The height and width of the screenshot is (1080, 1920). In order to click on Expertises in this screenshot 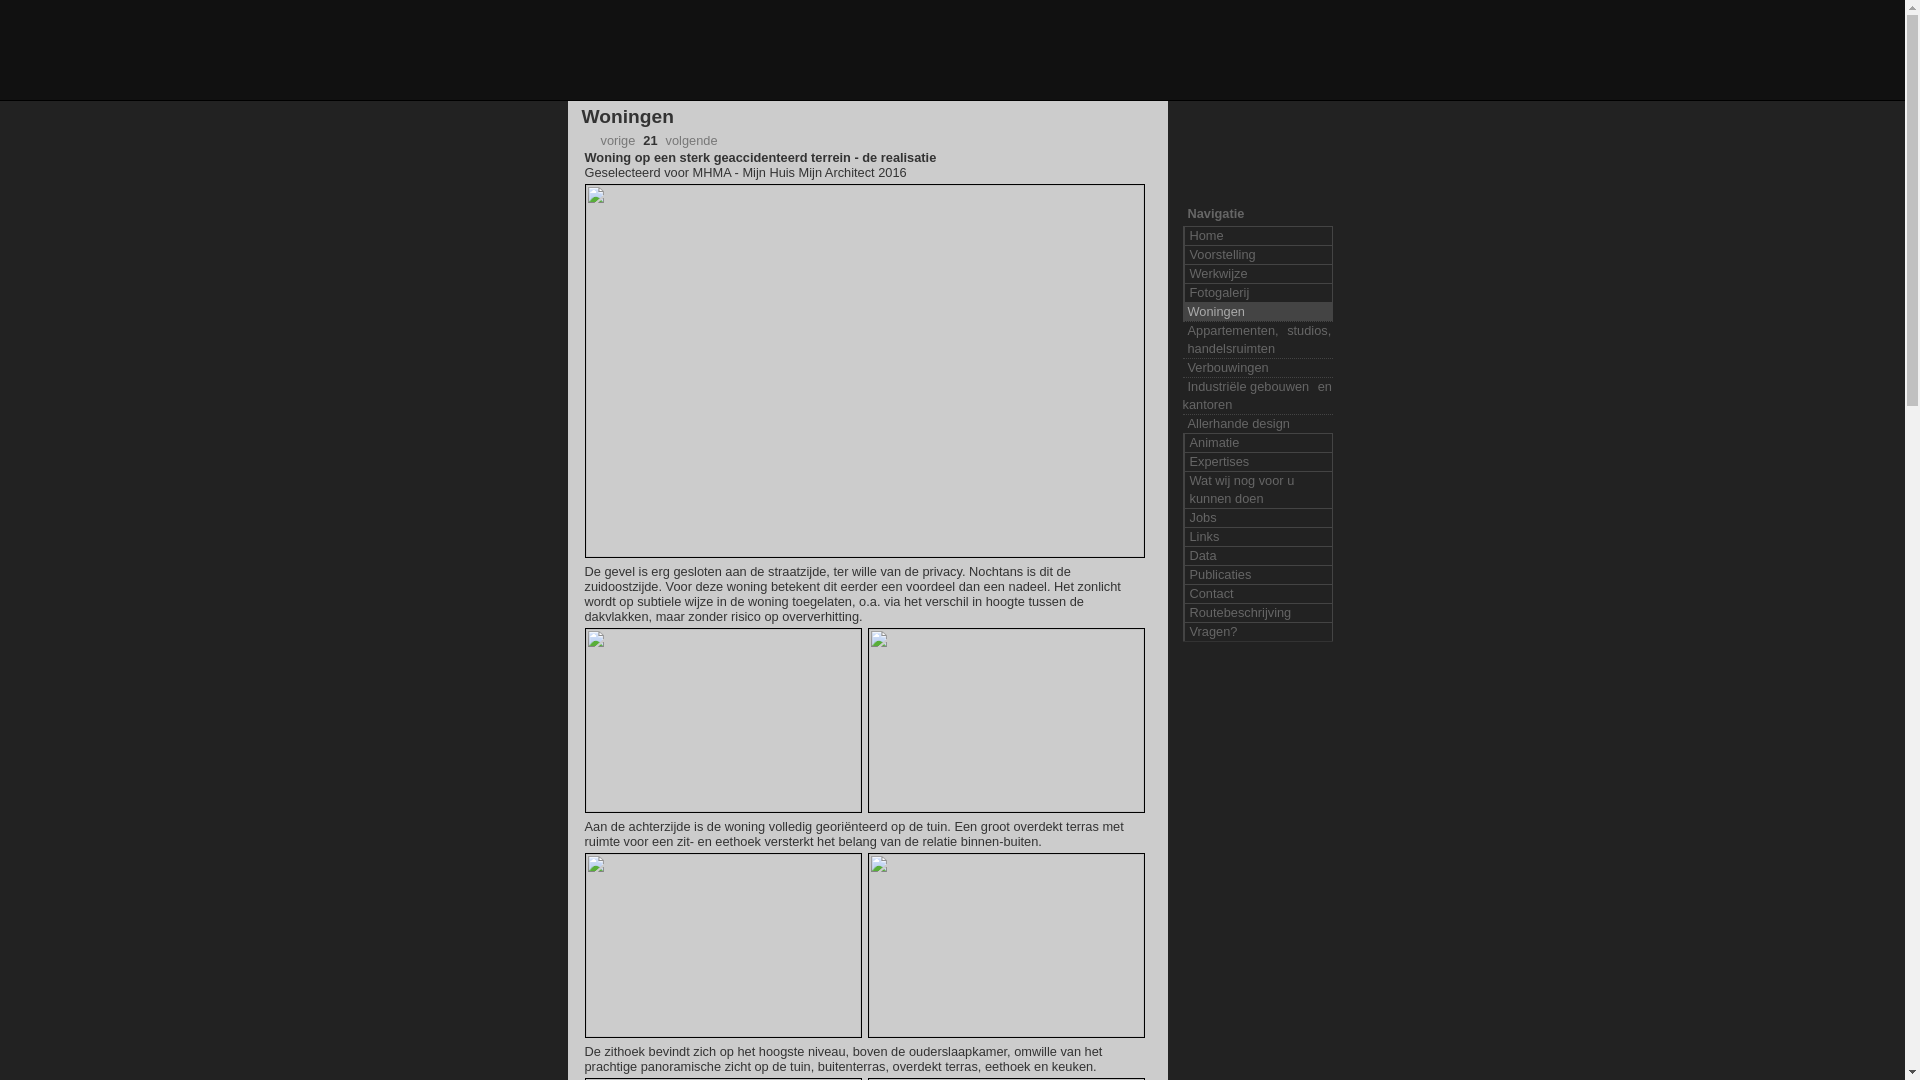, I will do `click(1257, 462)`.